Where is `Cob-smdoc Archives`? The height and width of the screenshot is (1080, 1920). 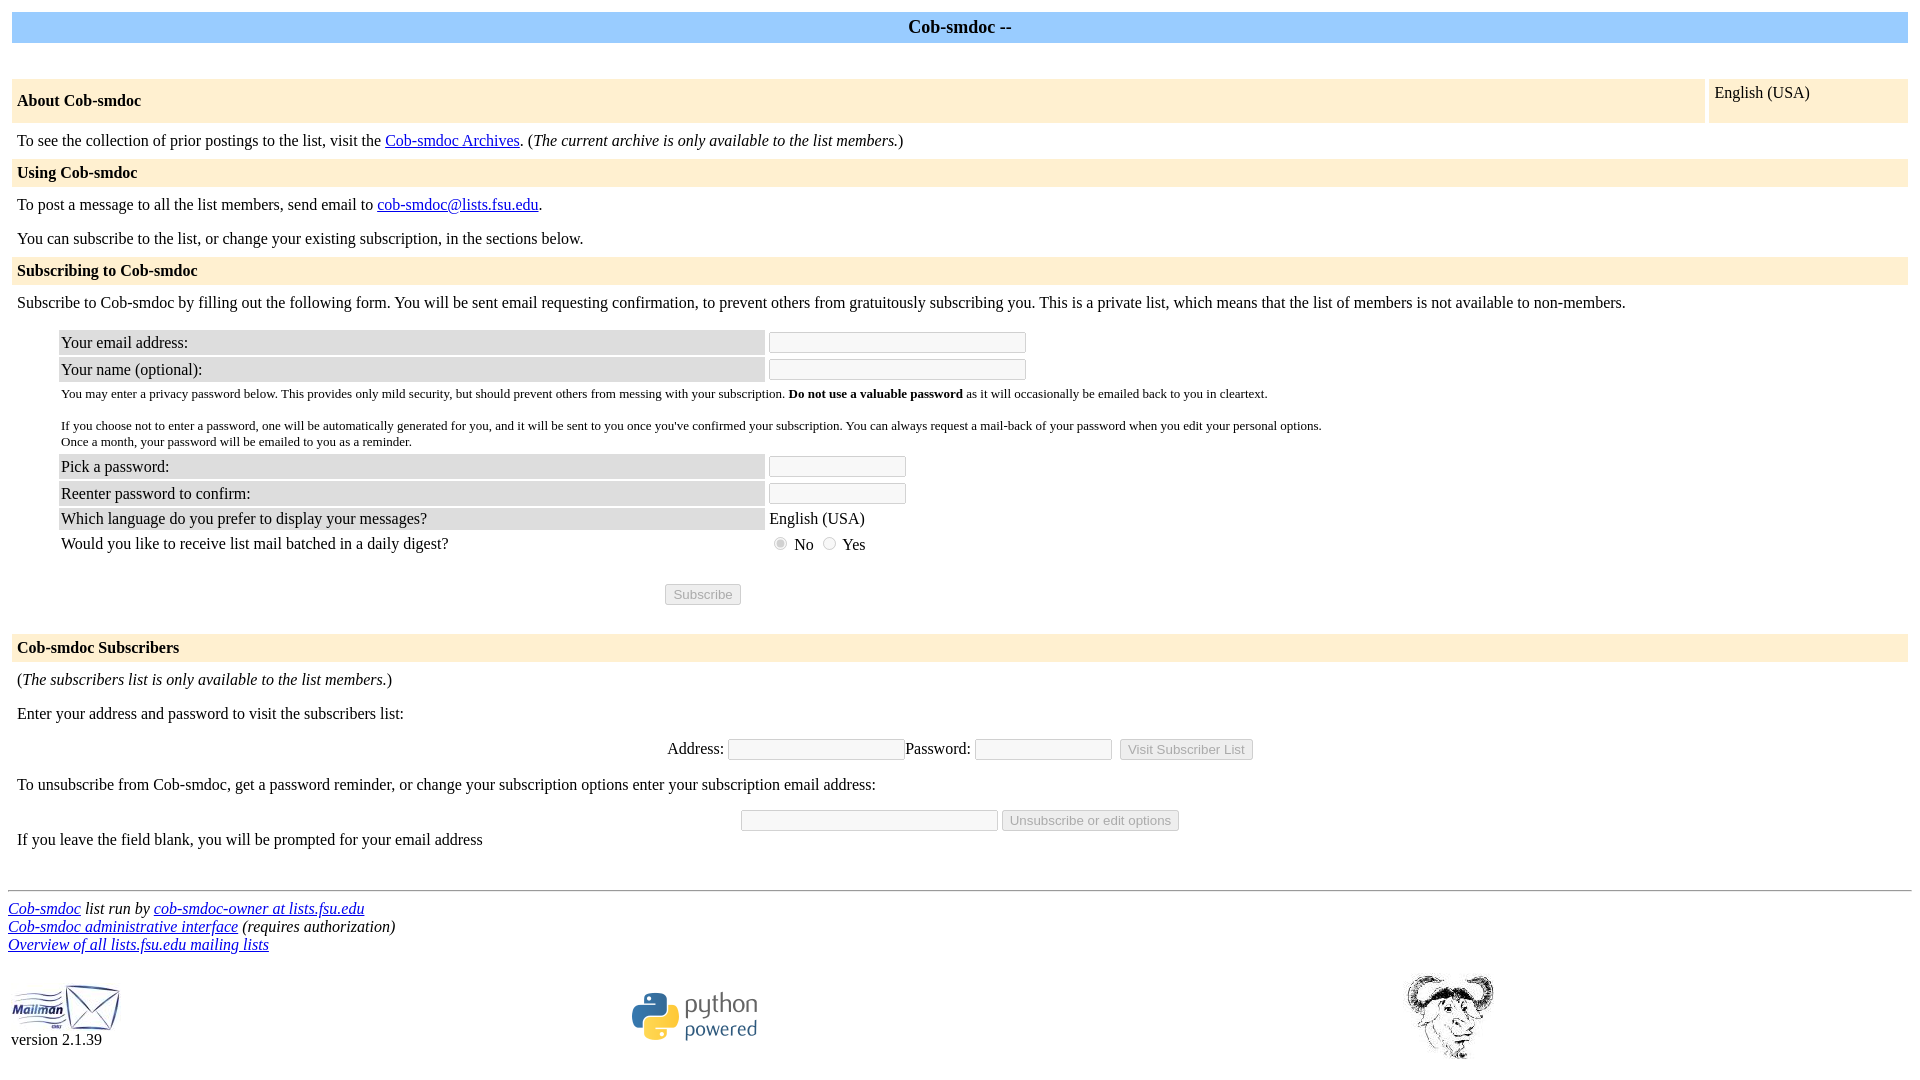
Cob-smdoc Archives is located at coordinates (452, 140).